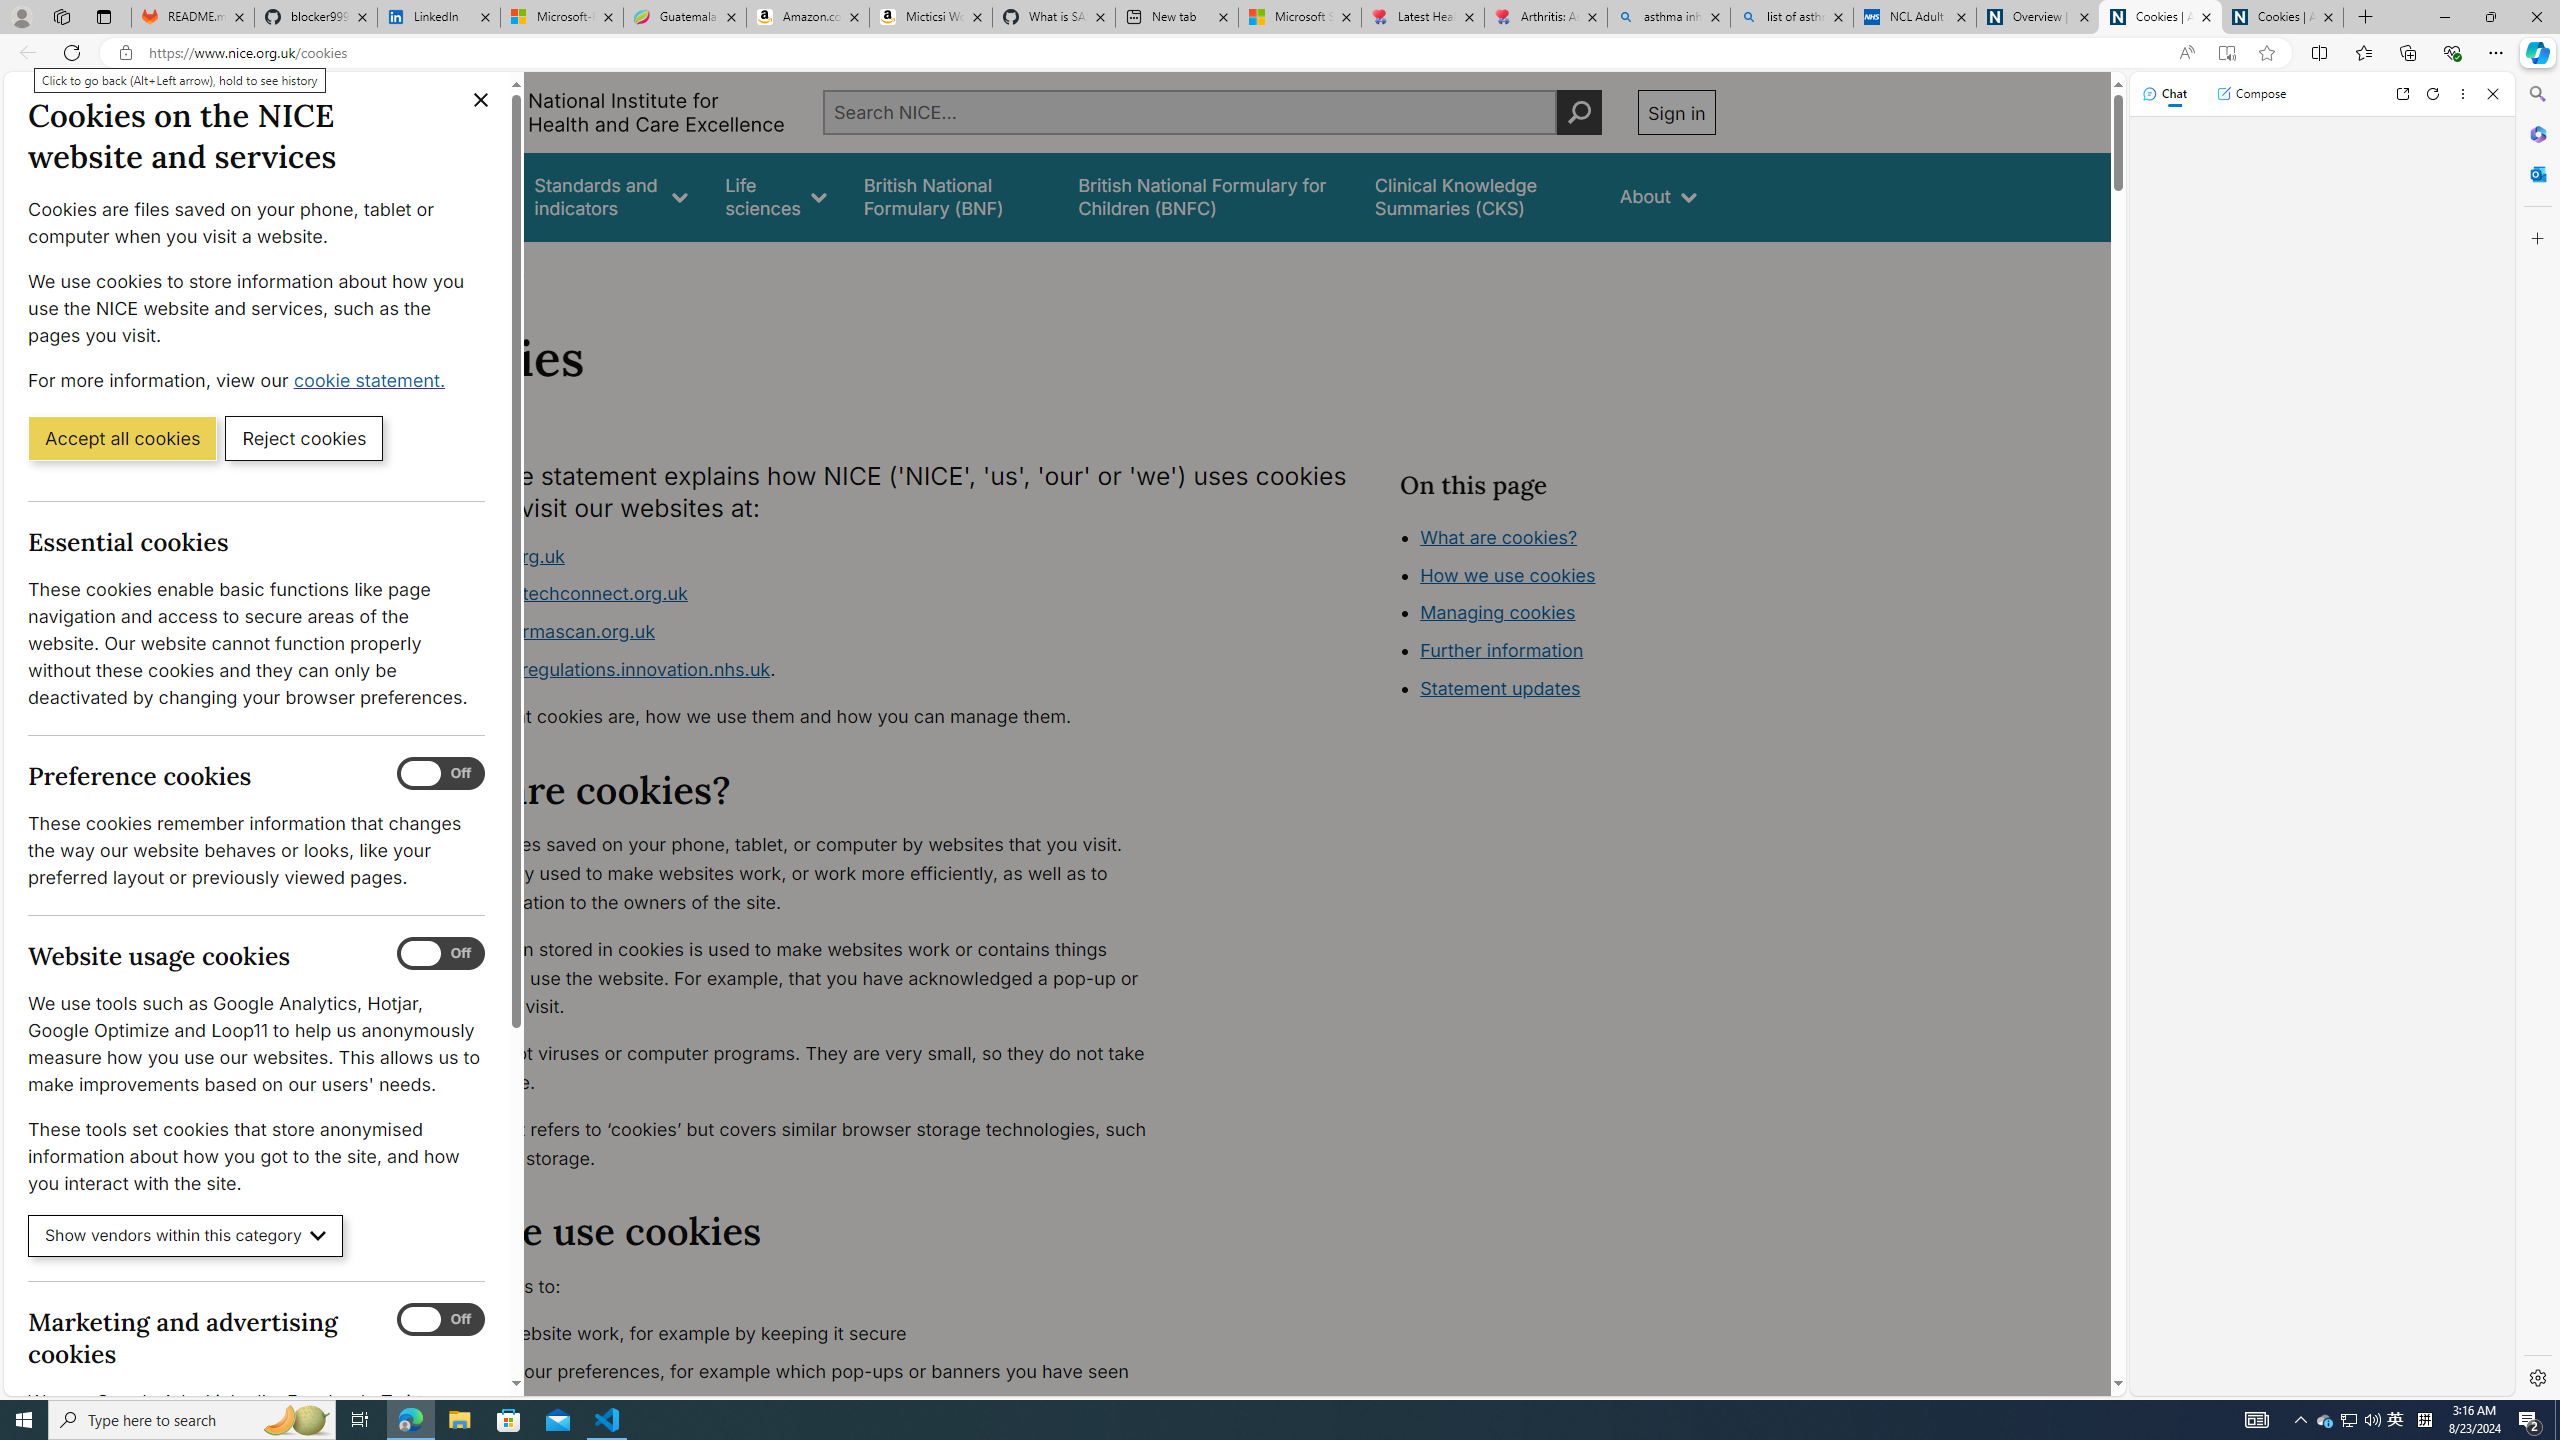 This screenshot has width=2560, height=1440. I want to click on Home>, so click(434, 268).